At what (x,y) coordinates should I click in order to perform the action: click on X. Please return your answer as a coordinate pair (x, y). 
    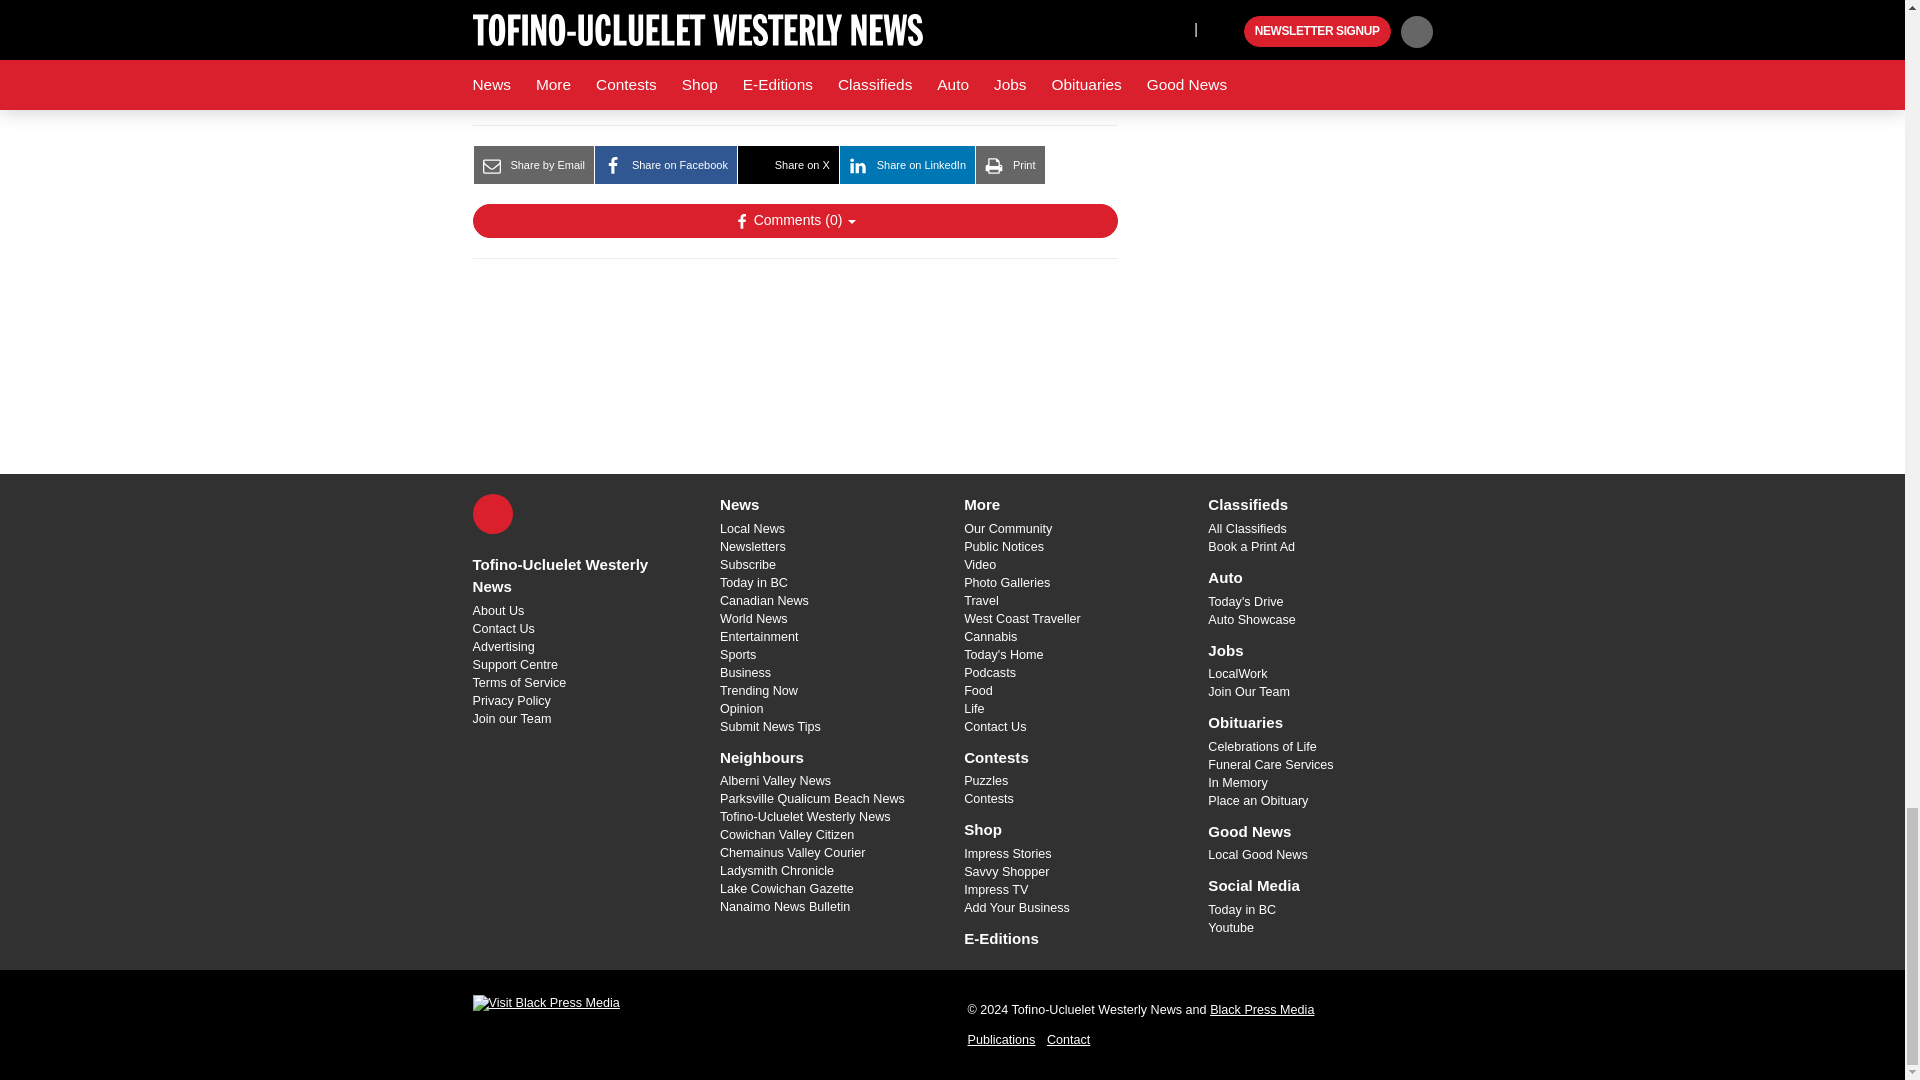
    Looking at the image, I should click on (492, 513).